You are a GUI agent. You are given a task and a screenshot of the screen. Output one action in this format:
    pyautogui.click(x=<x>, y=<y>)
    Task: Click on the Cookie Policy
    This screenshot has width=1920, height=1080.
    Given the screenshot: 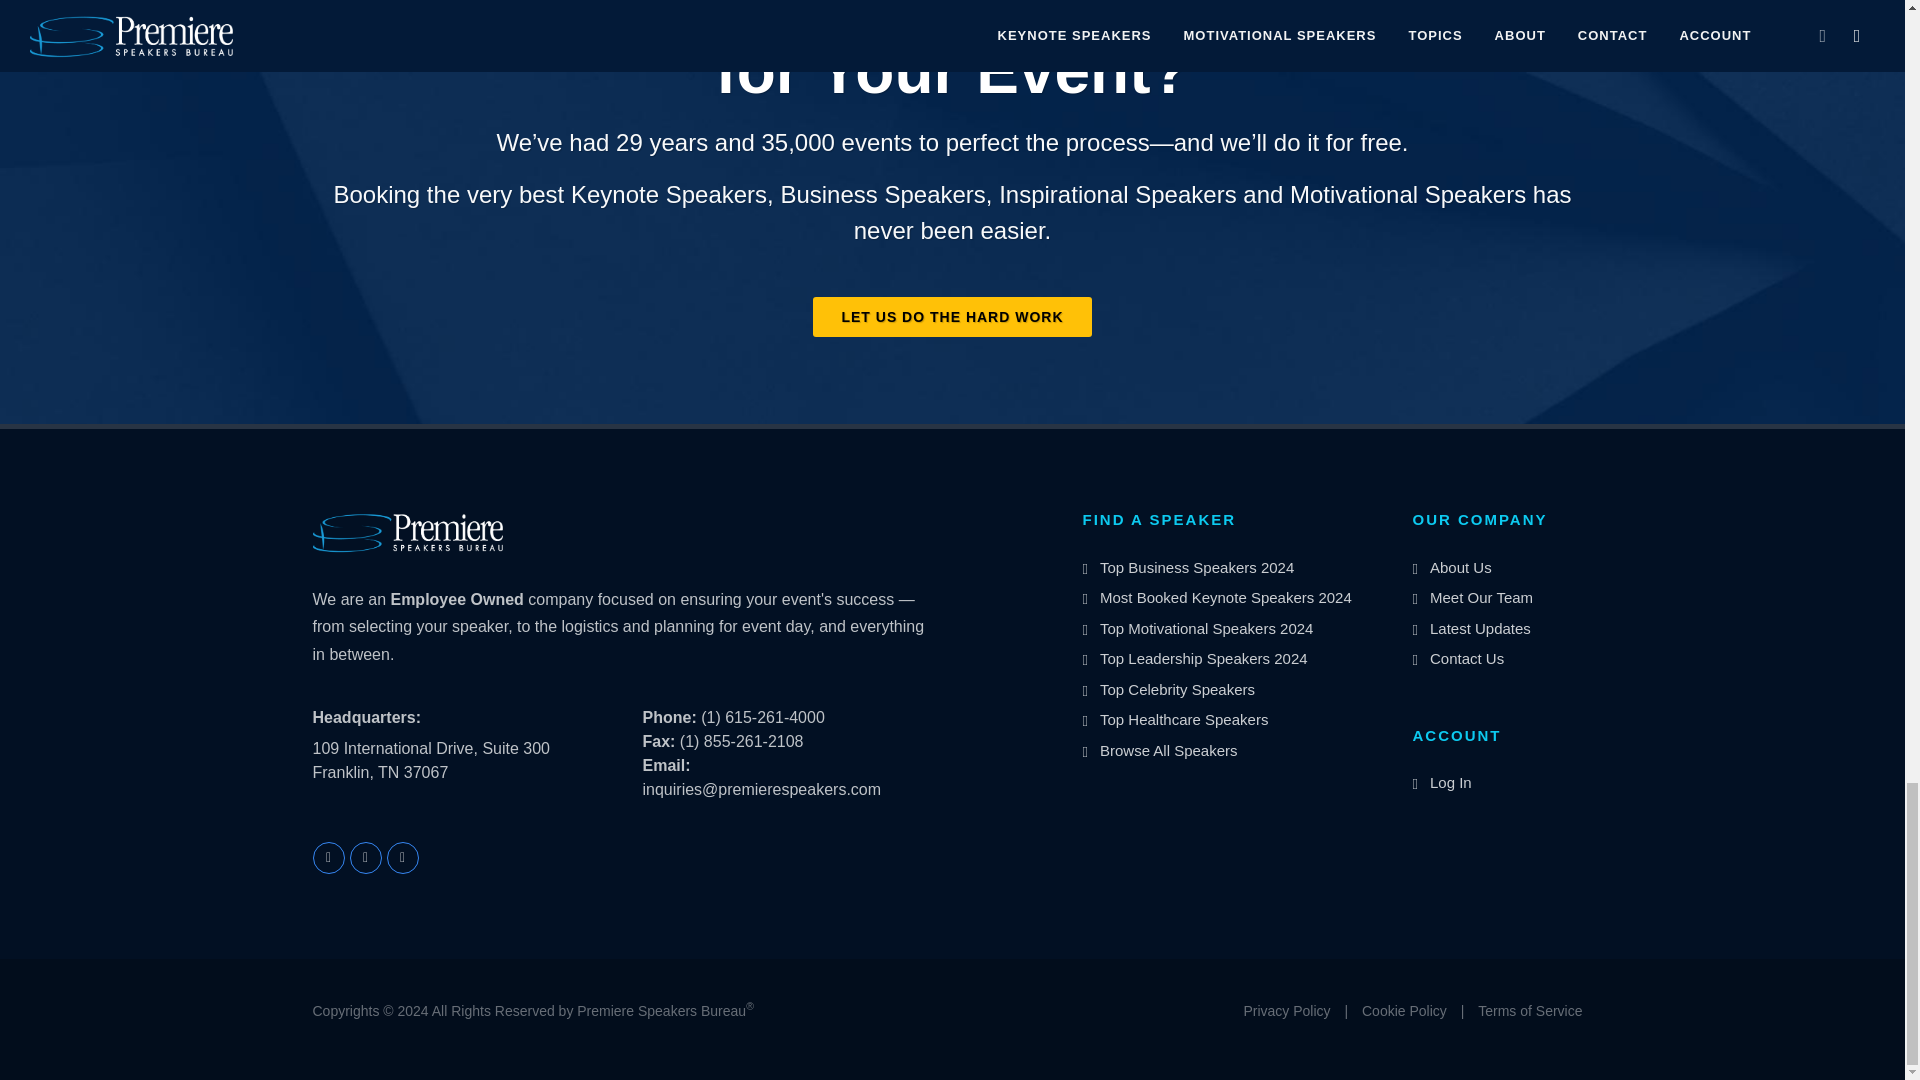 What is the action you would take?
    pyautogui.click(x=1404, y=1011)
    